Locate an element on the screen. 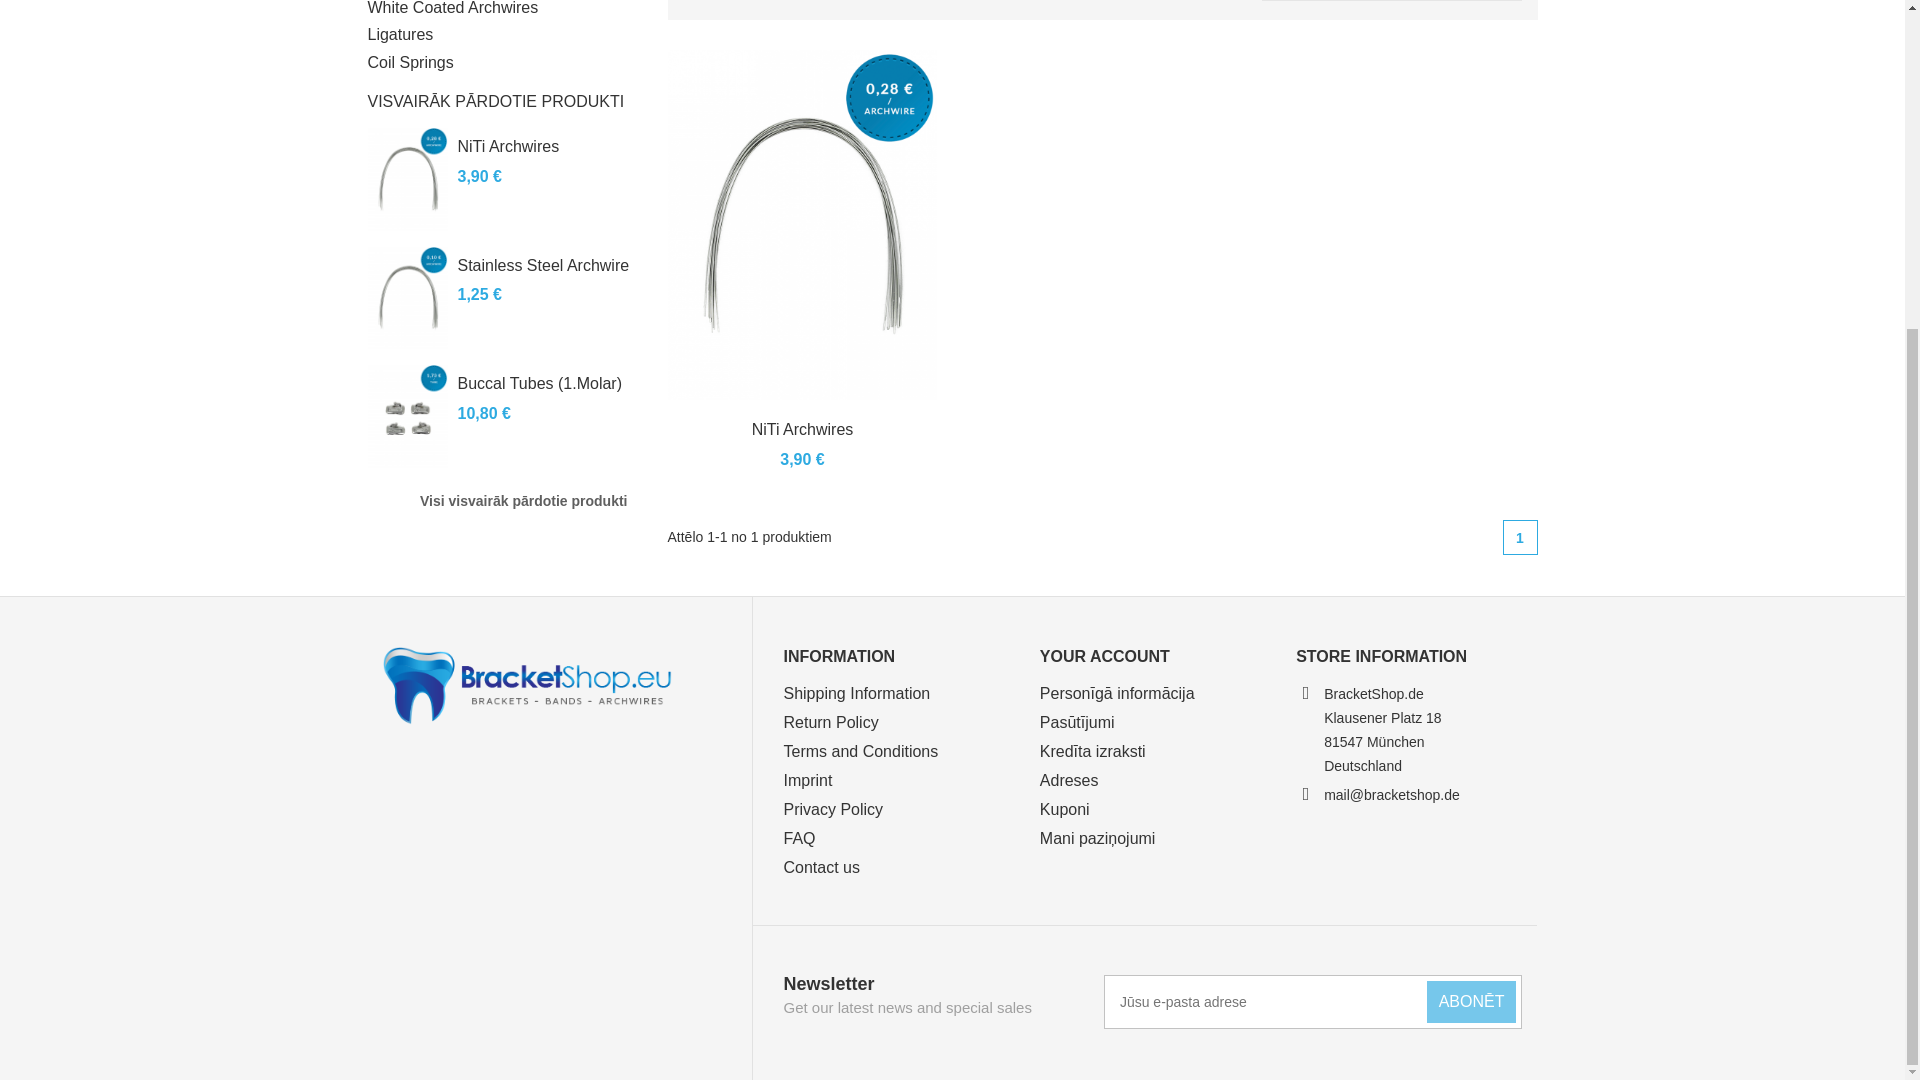 The width and height of the screenshot is (1920, 1080). Kuponi is located at coordinates (1065, 809).